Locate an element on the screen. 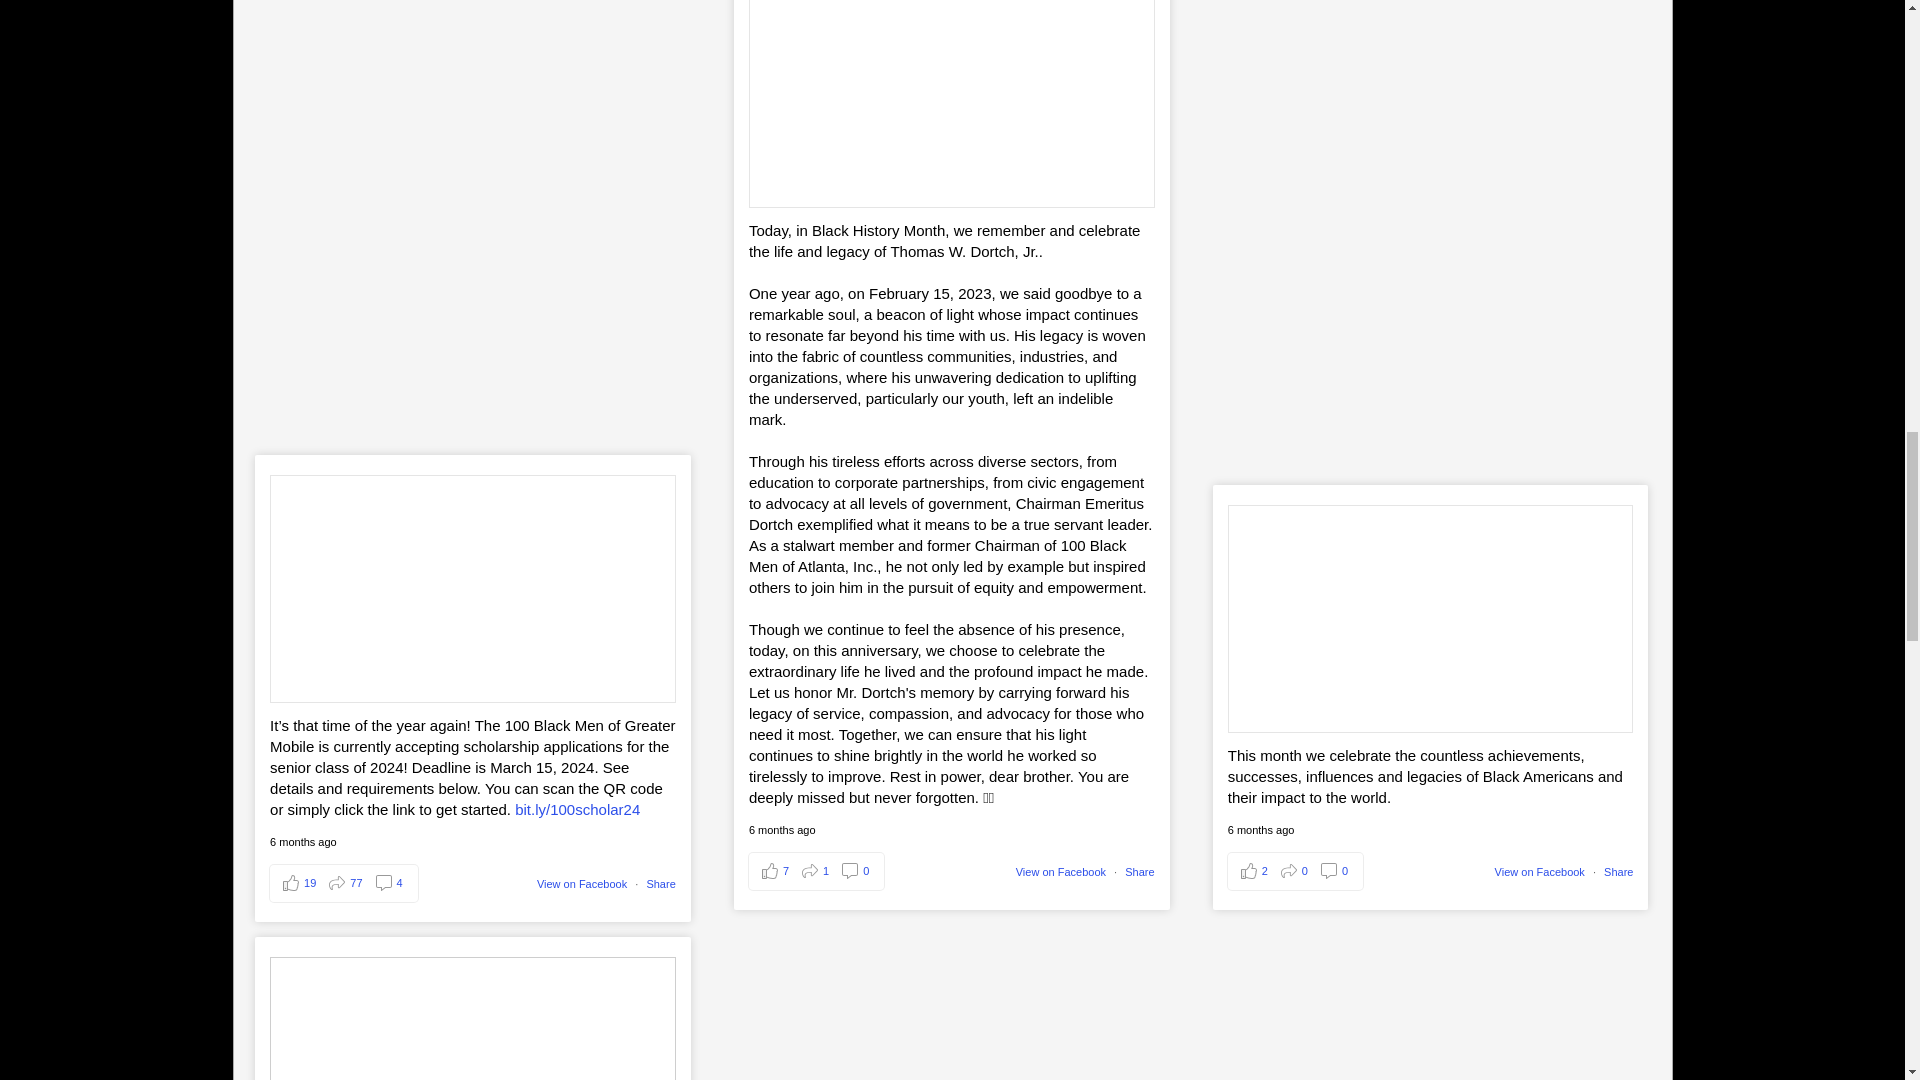 Image resolution: width=1920 pixels, height=1080 pixels. View on Facebook is located at coordinates (1060, 872).